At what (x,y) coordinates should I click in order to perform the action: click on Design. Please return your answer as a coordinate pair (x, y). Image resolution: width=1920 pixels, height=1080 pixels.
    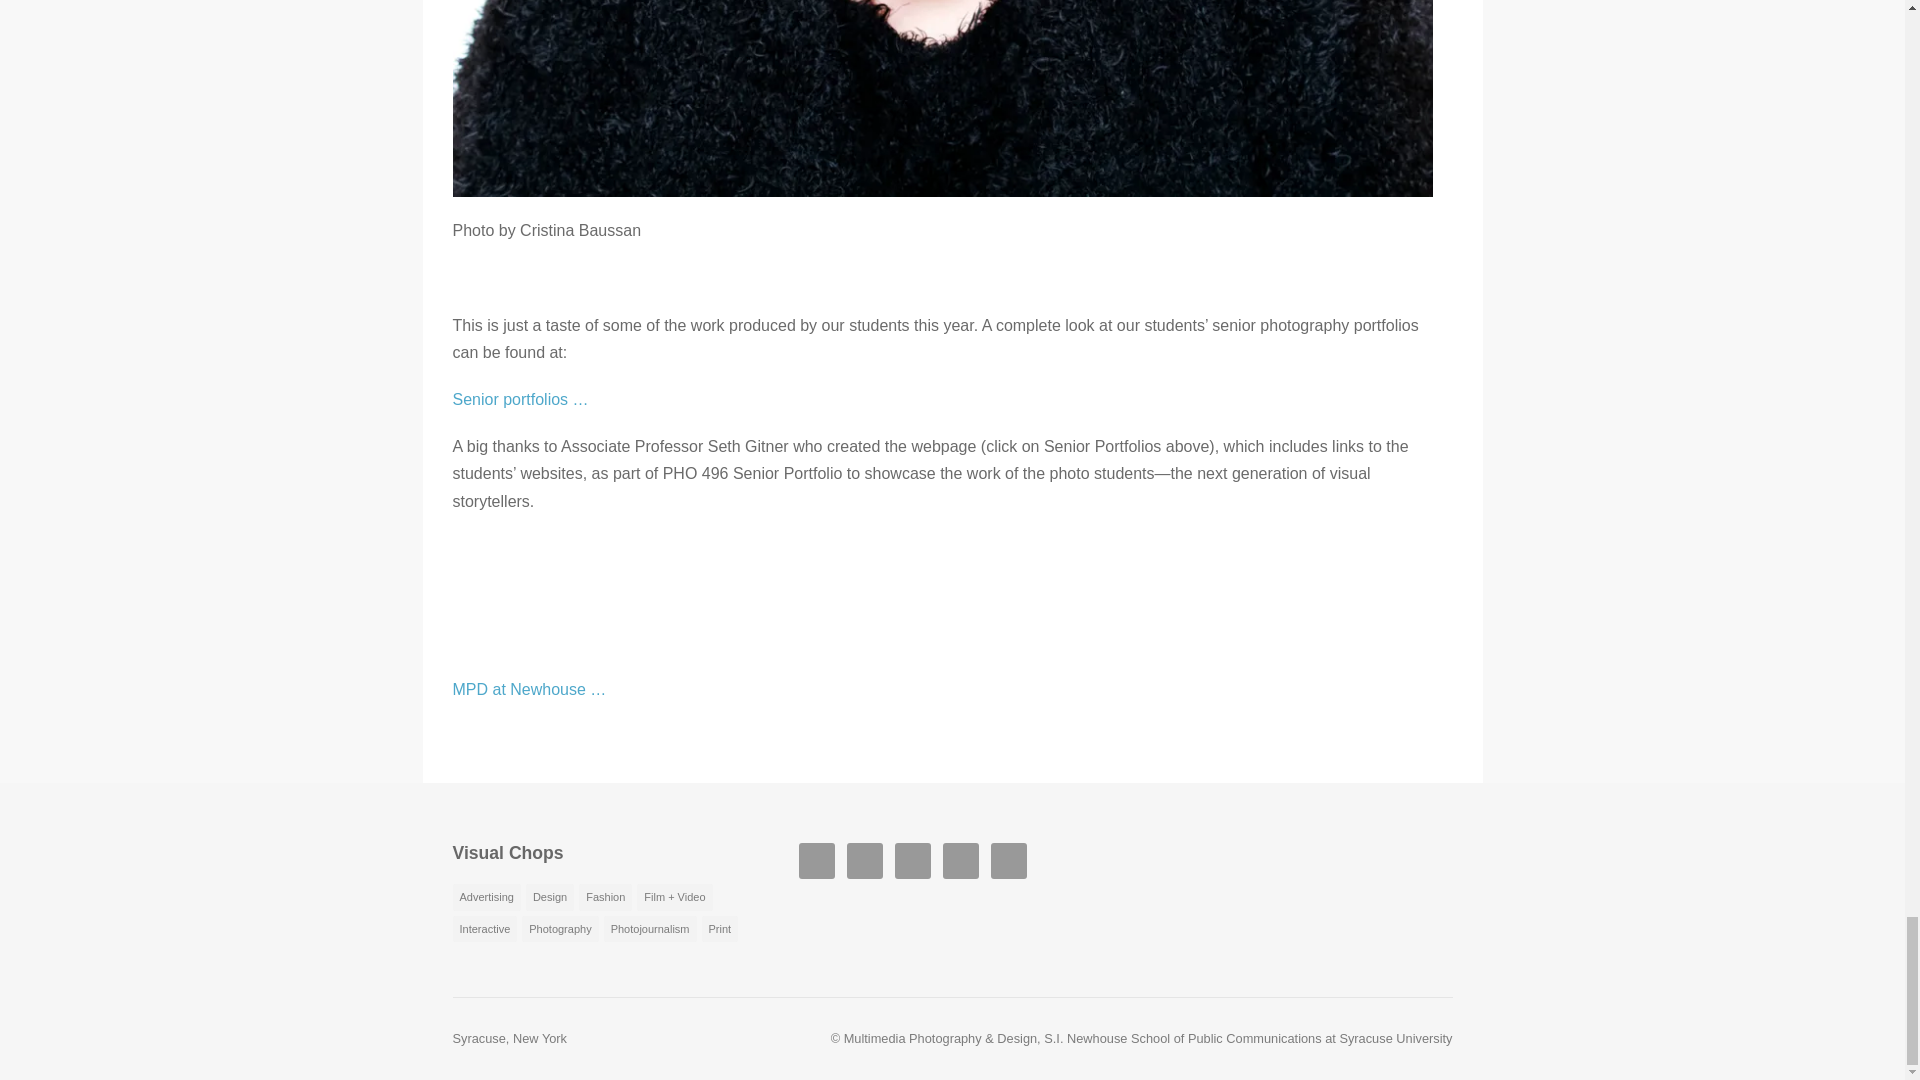
    Looking at the image, I should click on (550, 898).